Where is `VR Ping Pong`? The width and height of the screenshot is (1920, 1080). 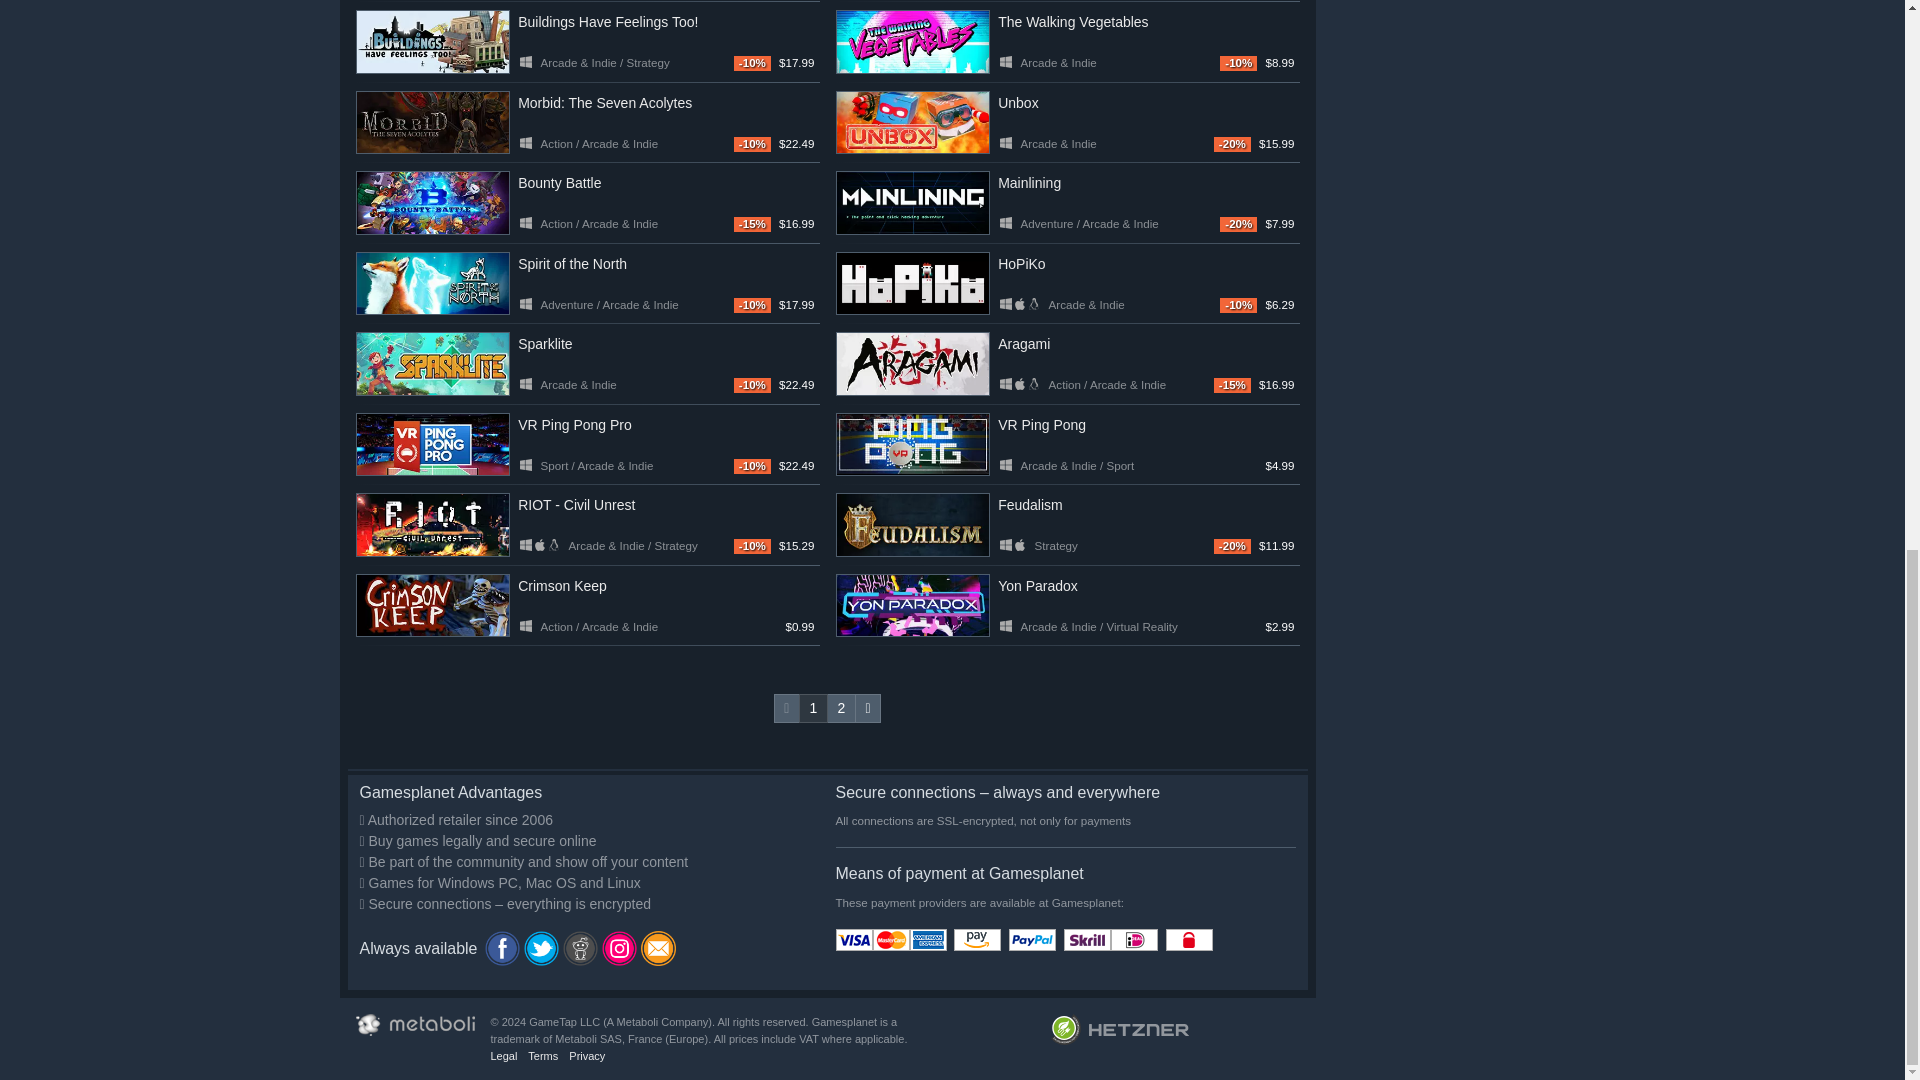 VR Ping Pong is located at coordinates (912, 444).